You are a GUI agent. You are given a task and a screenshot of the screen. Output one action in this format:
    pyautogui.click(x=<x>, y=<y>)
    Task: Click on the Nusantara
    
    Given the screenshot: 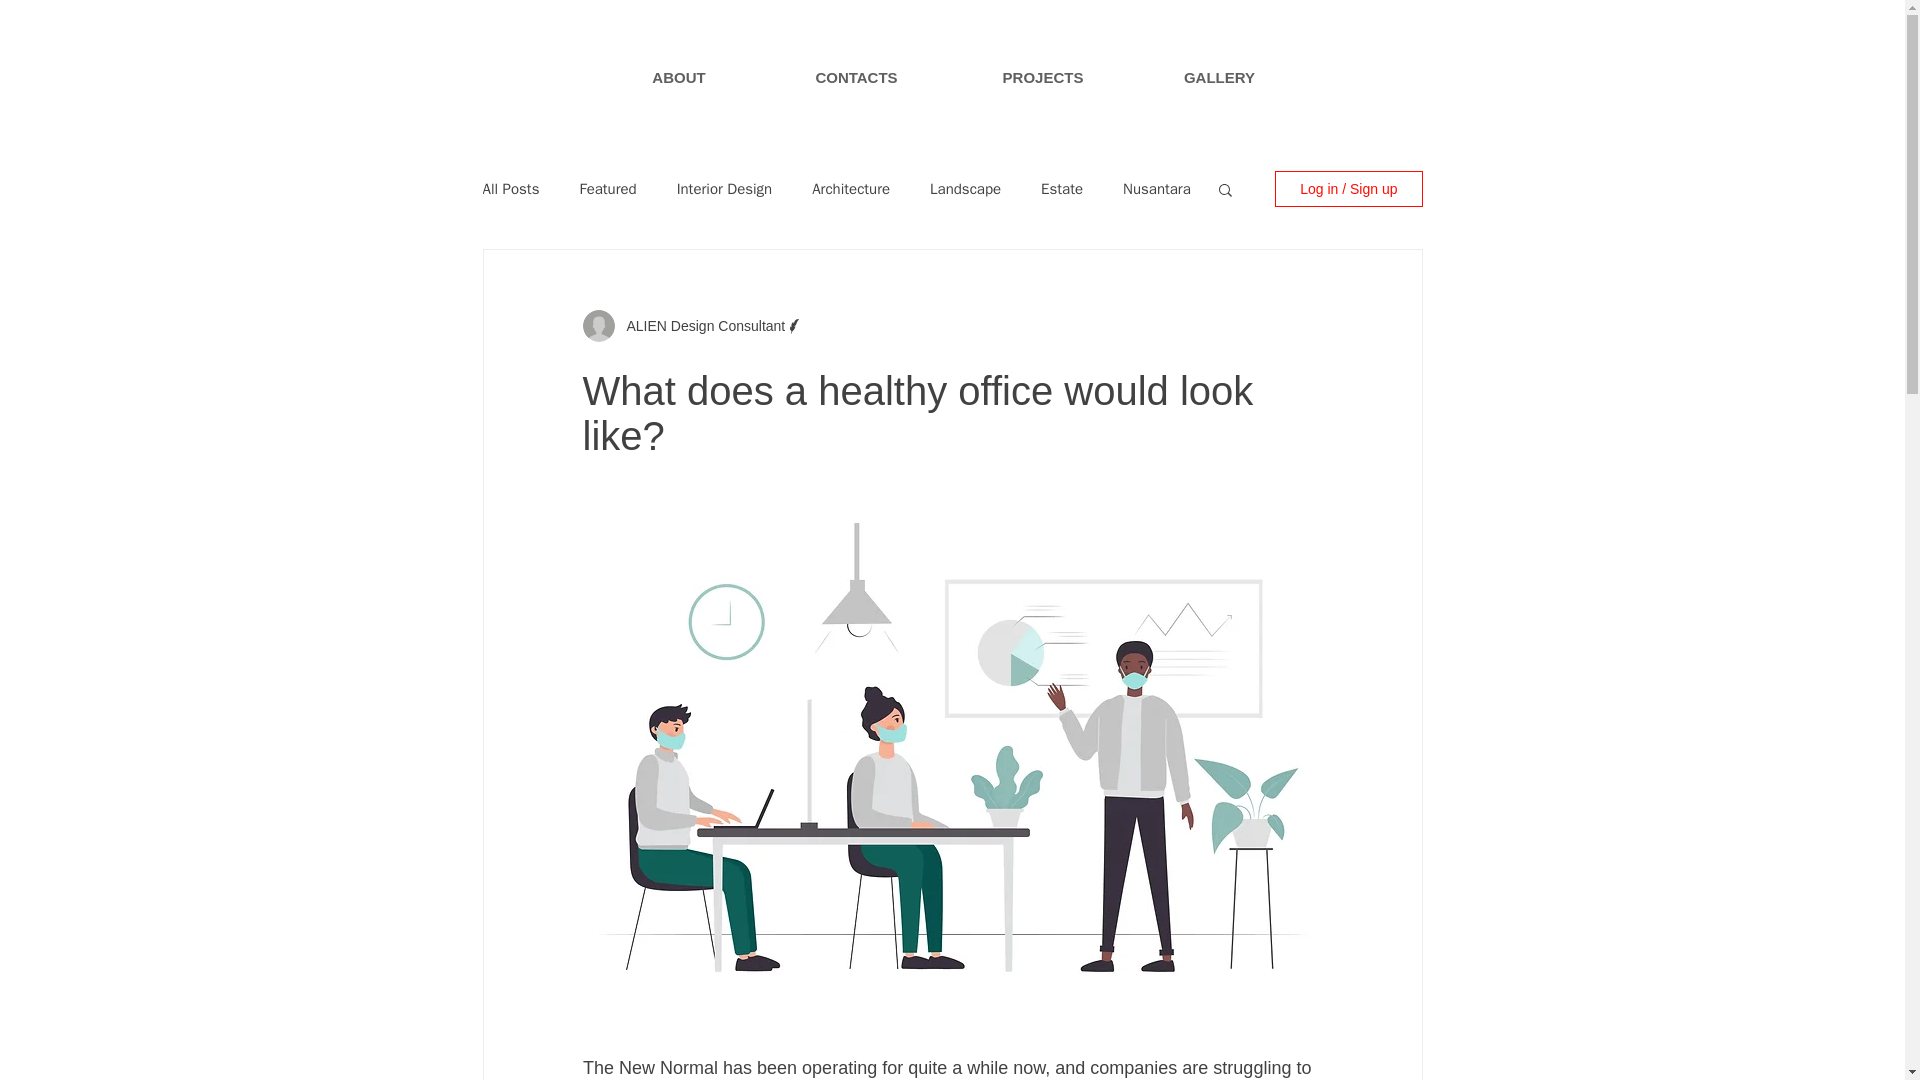 What is the action you would take?
    pyautogui.click(x=1156, y=189)
    